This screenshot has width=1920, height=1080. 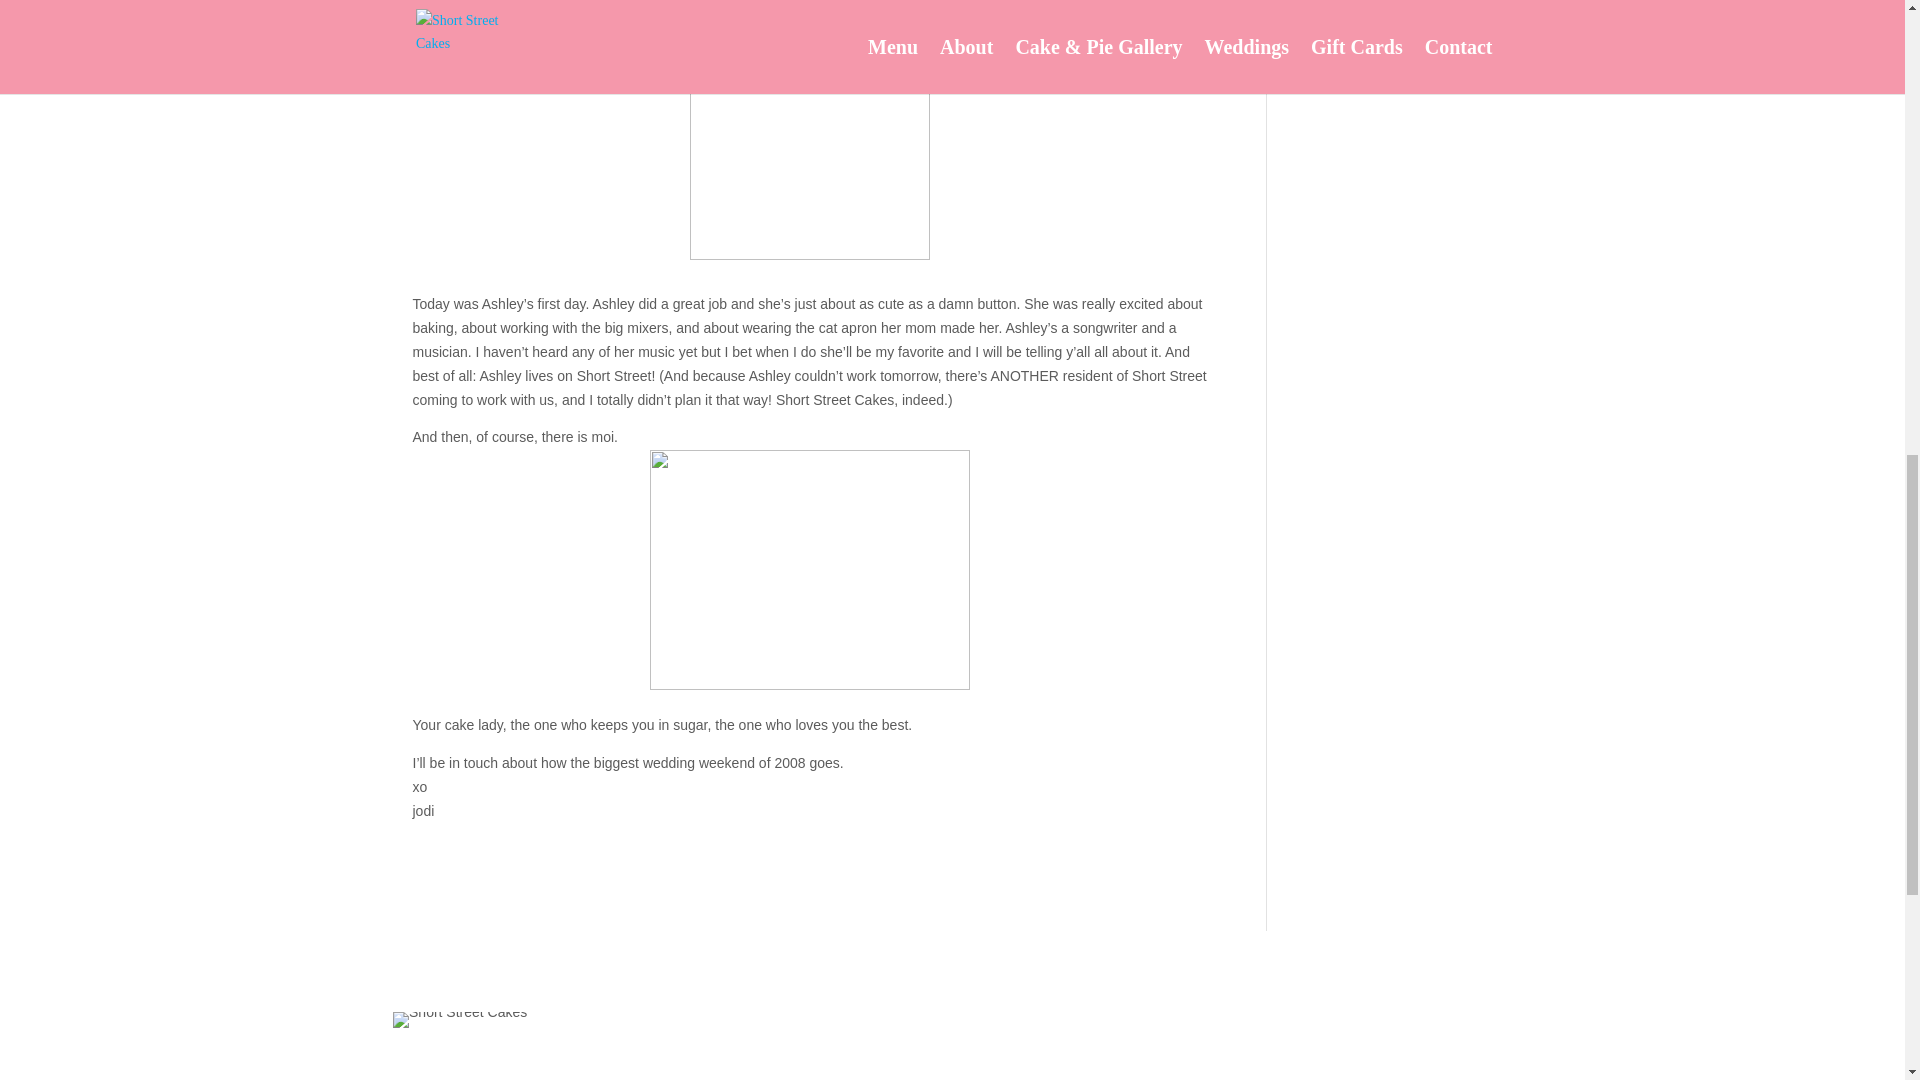 I want to click on ShortStreetCakes-logo, so click(x=460, y=1020).